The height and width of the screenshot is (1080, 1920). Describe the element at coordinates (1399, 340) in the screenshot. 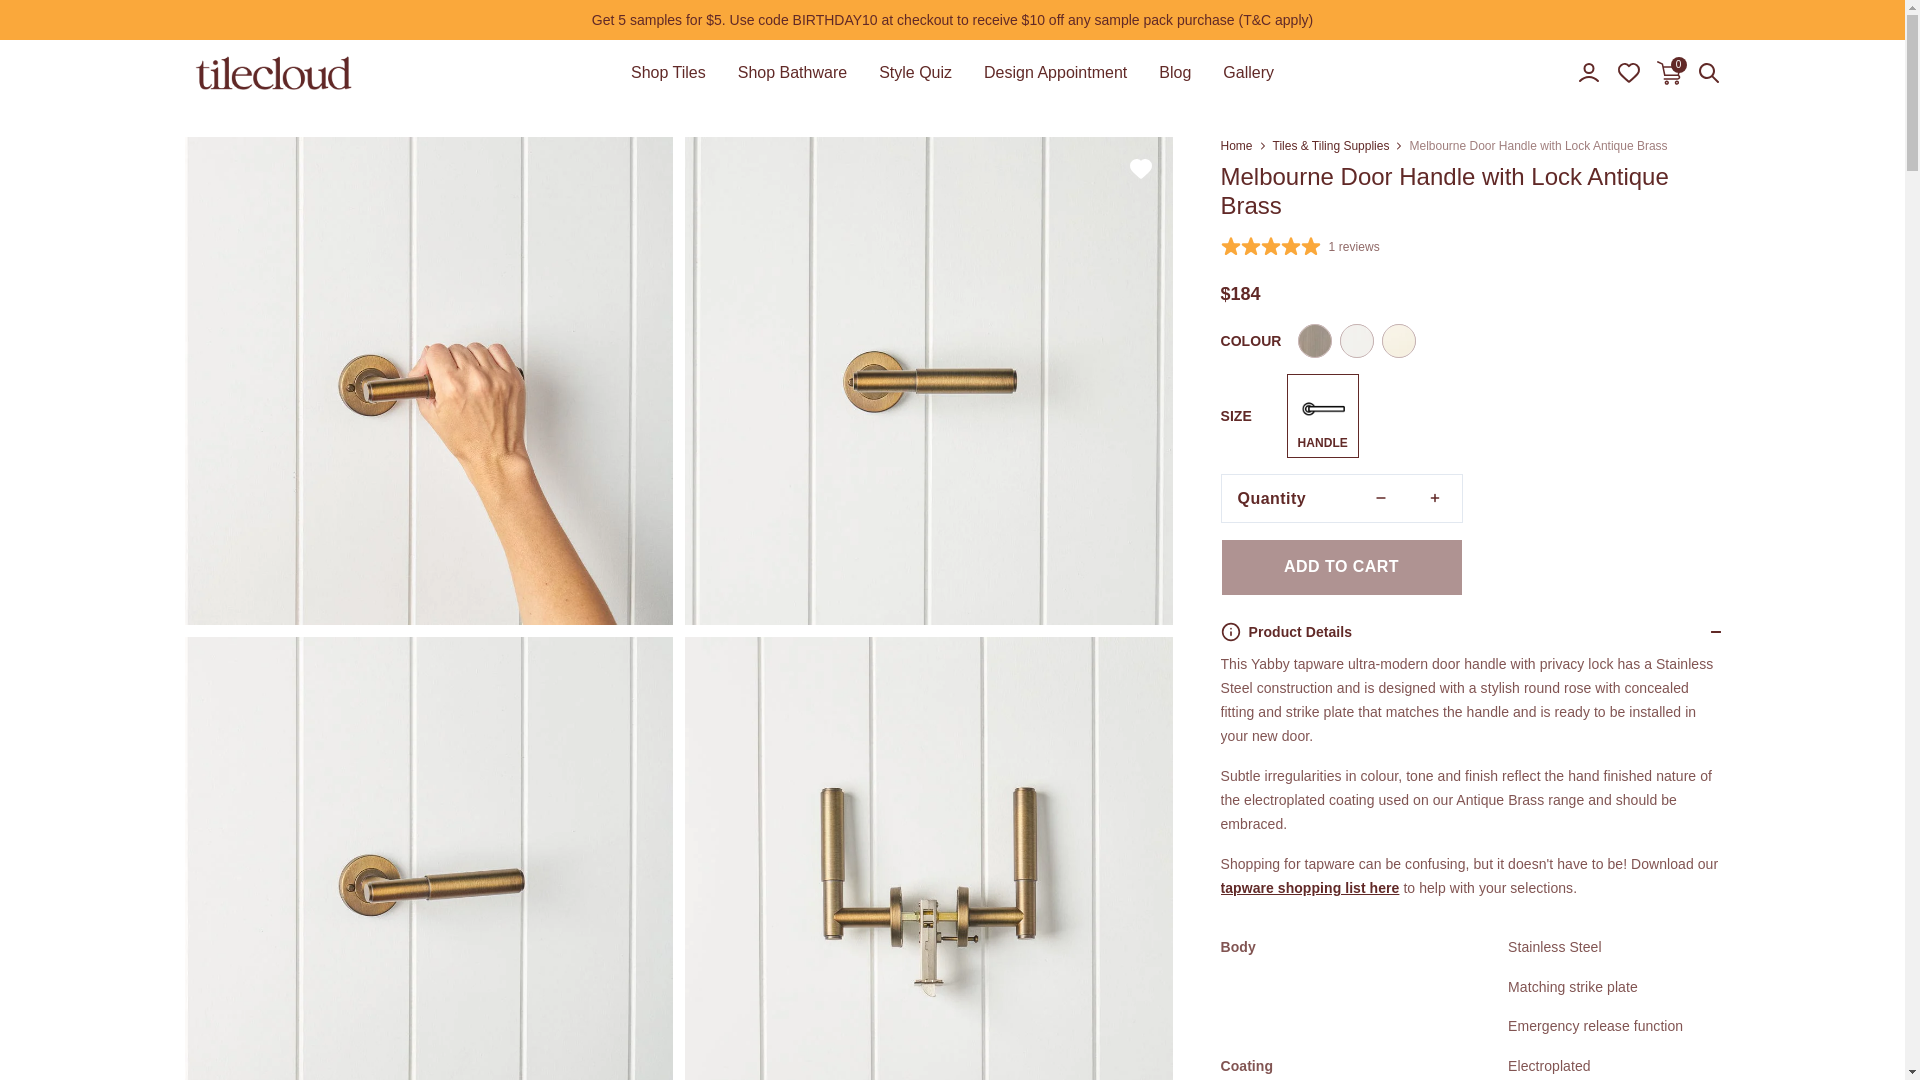

I see `Brushed-brass` at that location.